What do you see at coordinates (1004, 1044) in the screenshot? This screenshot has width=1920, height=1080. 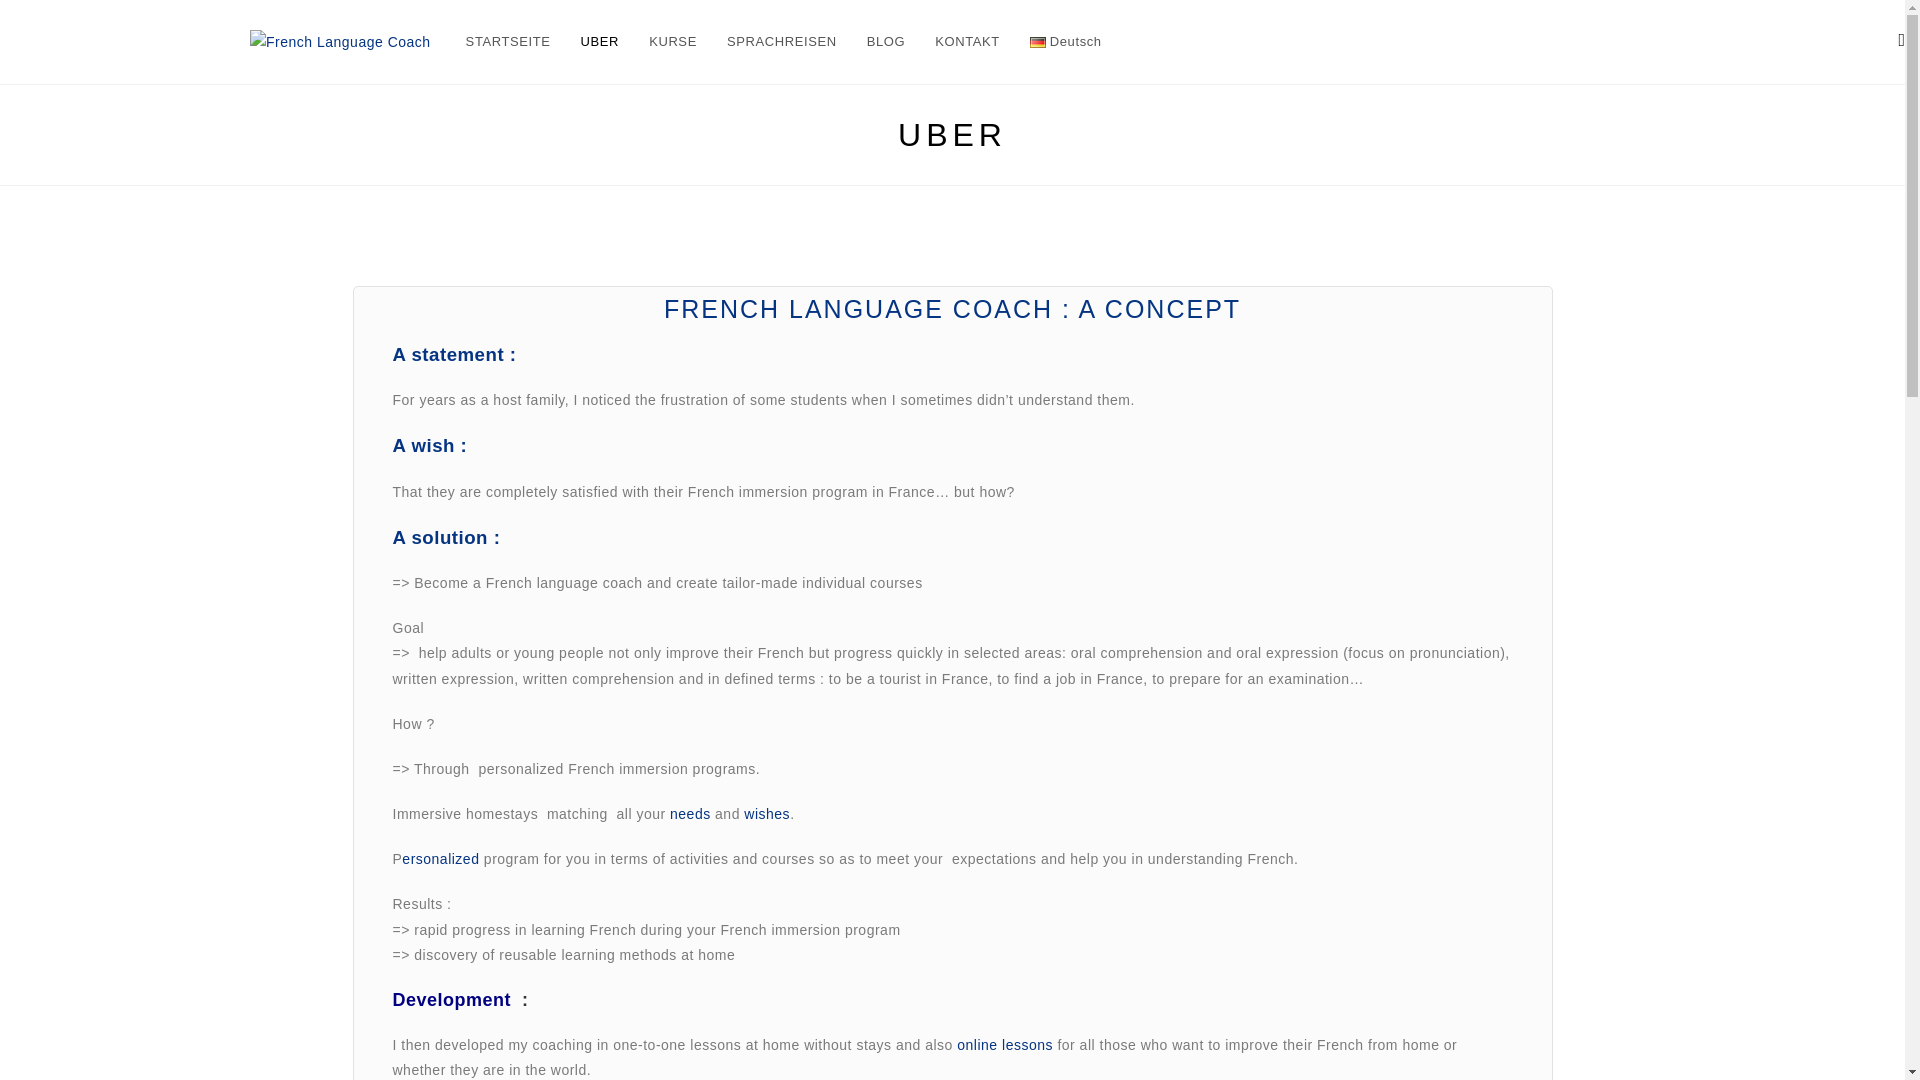 I see `online lessons` at bounding box center [1004, 1044].